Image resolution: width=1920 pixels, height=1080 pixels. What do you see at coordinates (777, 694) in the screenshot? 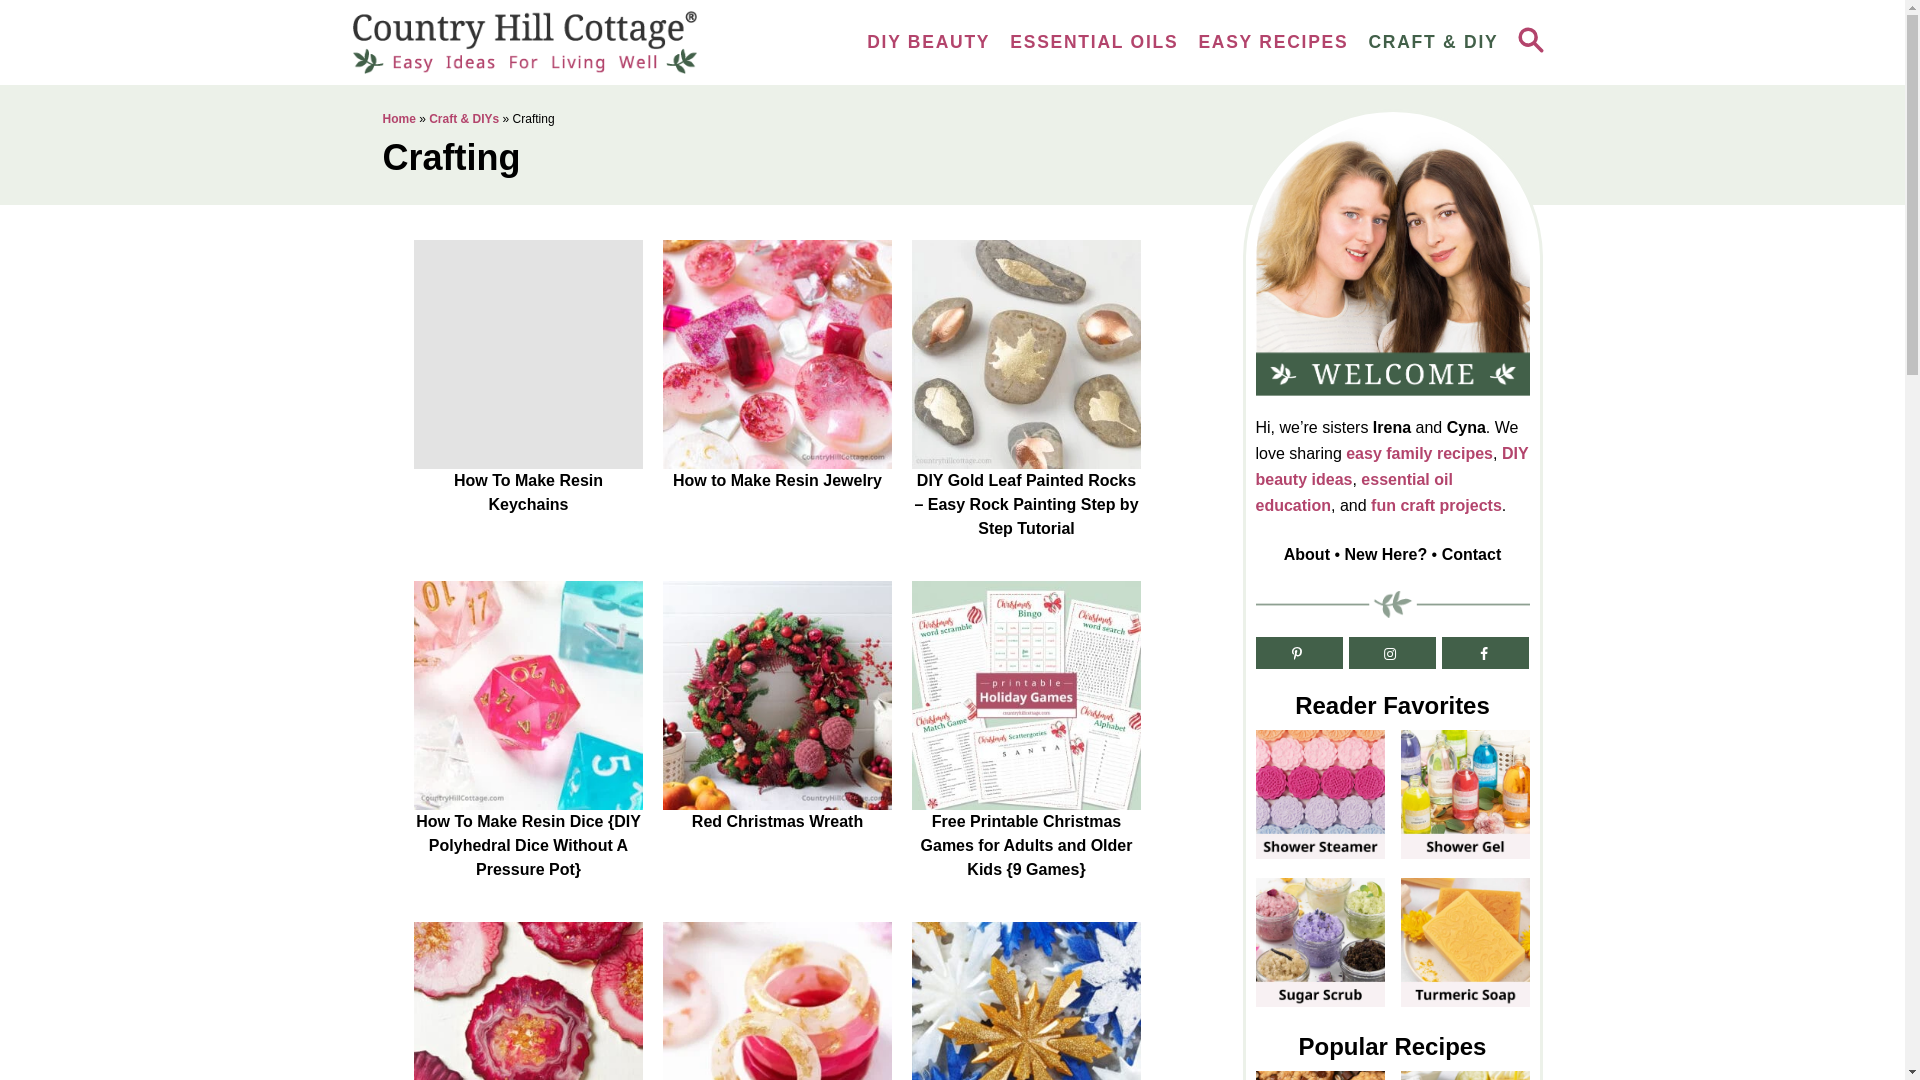
I see `Red Christmas Wreath` at bounding box center [777, 694].